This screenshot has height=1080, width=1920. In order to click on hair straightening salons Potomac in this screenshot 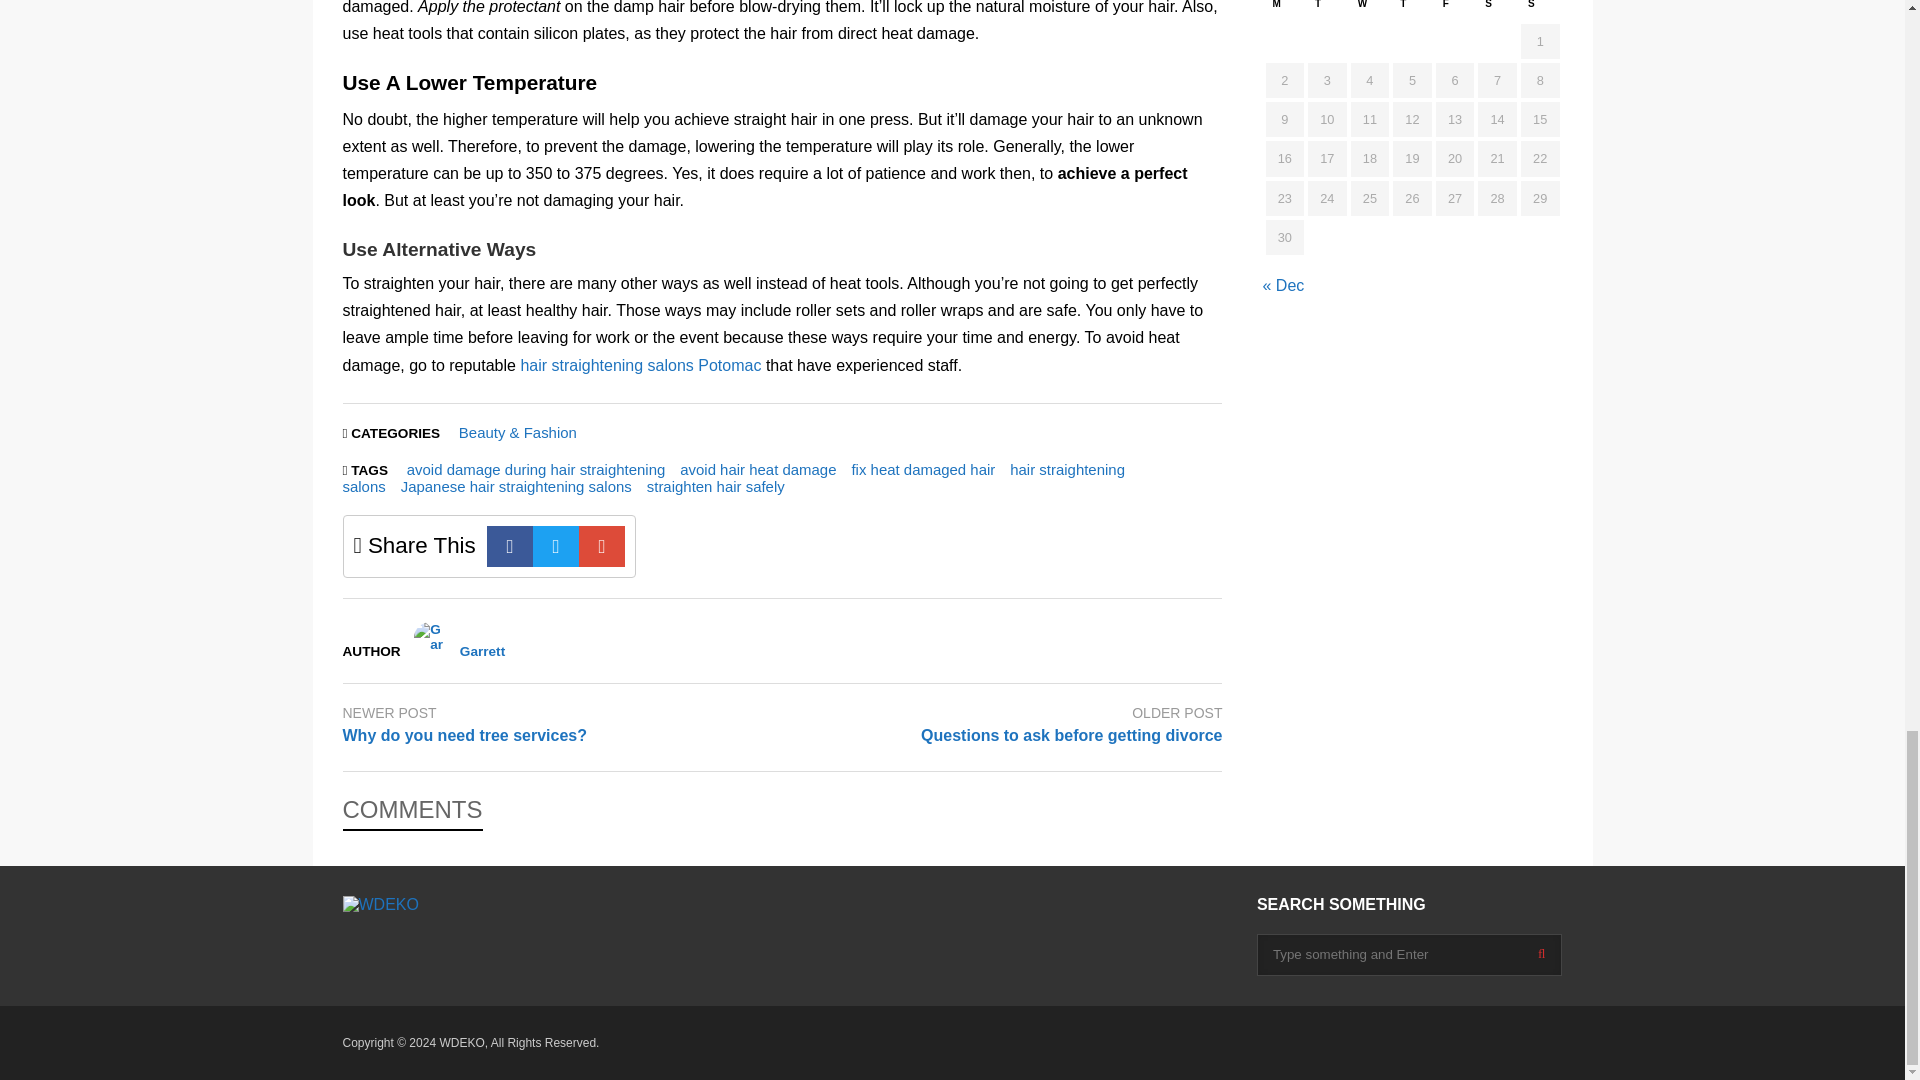, I will do `click(640, 365)`.